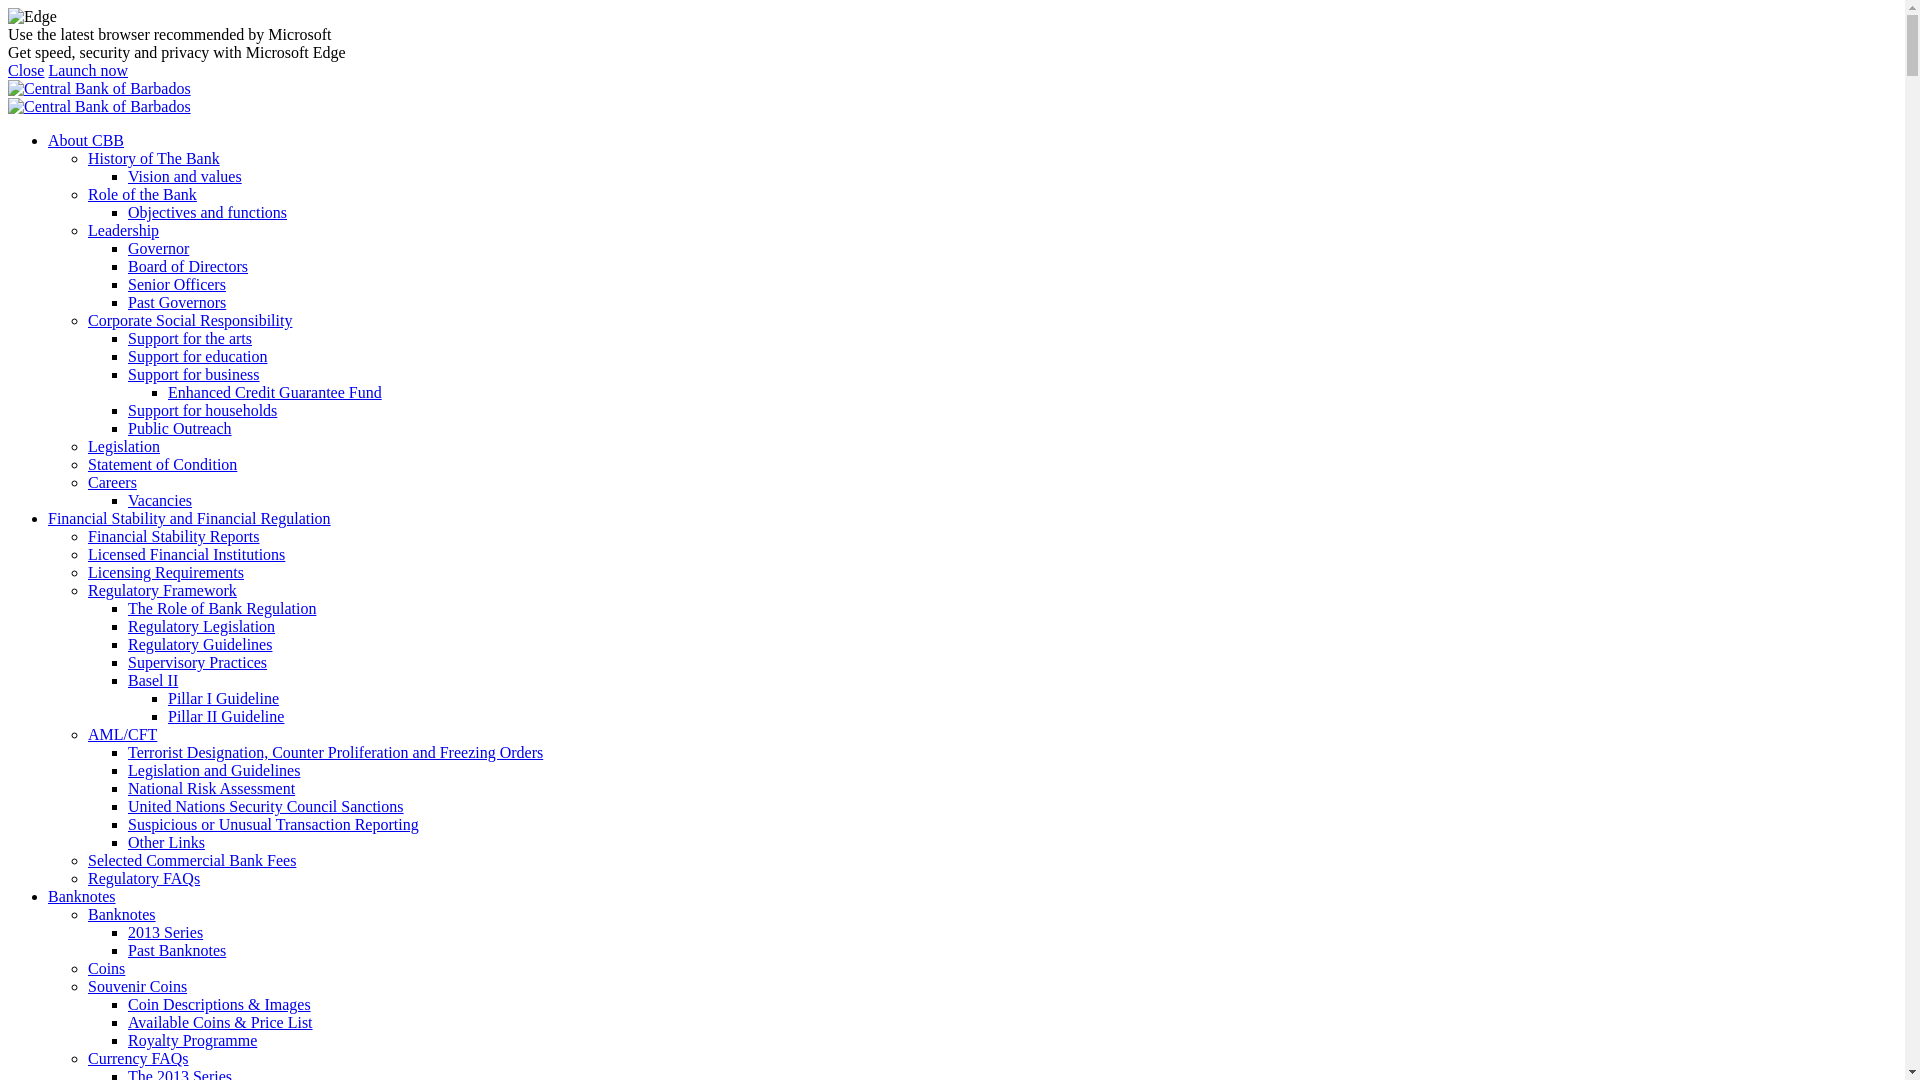  What do you see at coordinates (226, 716) in the screenshot?
I see `Pillar II Guideline` at bounding box center [226, 716].